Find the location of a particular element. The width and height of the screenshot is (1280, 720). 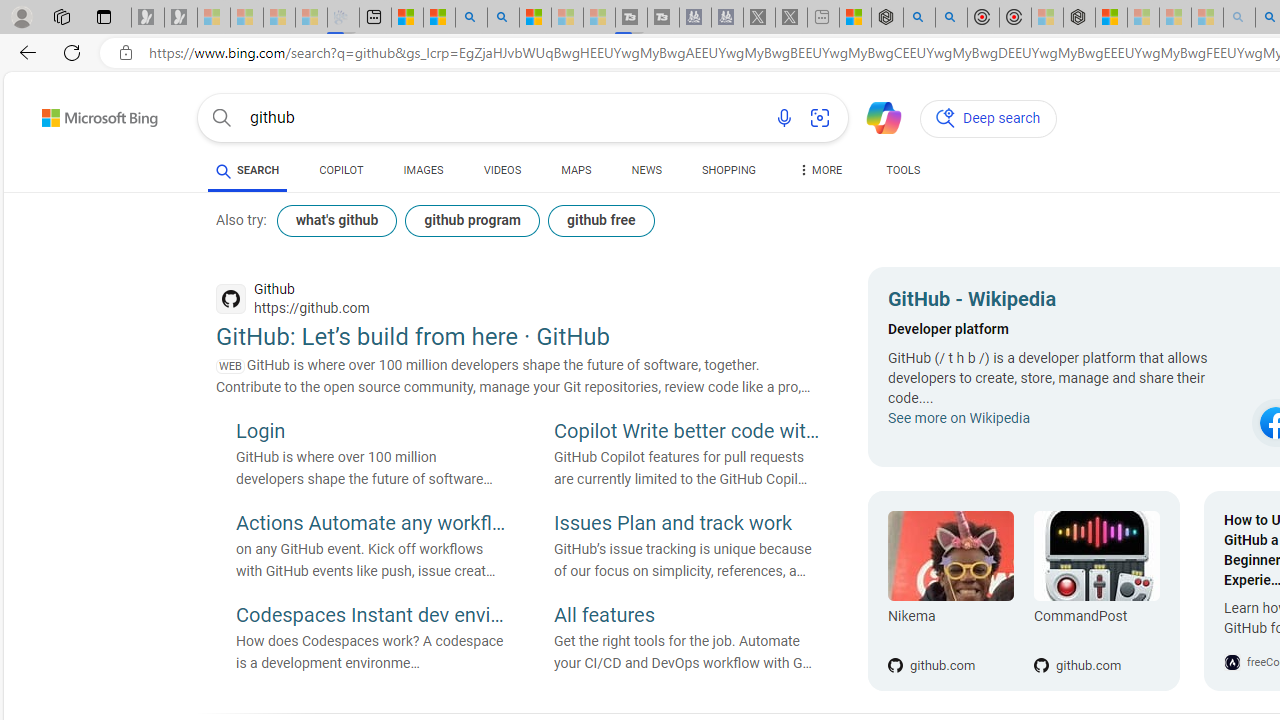

github.com is located at coordinates (1096, 632).